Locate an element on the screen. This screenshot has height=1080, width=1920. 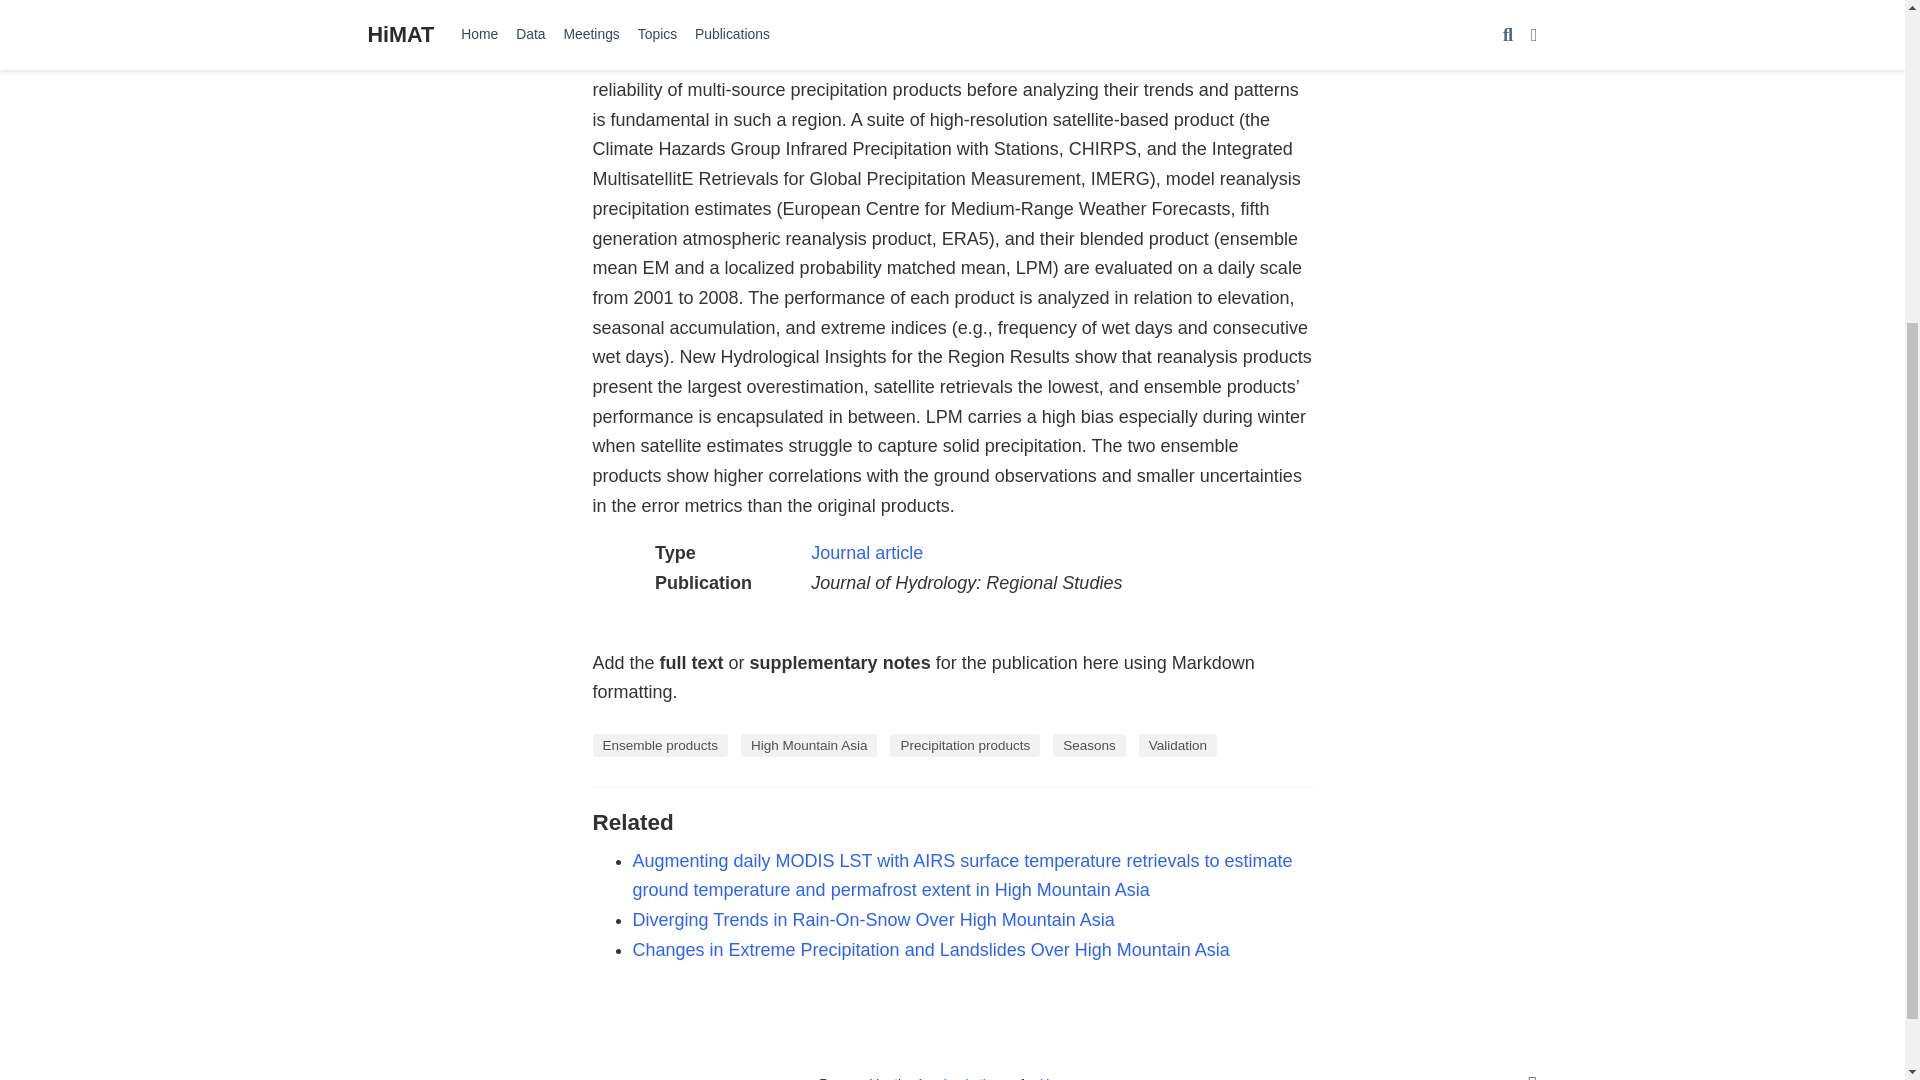
Seasons is located at coordinates (1088, 746).